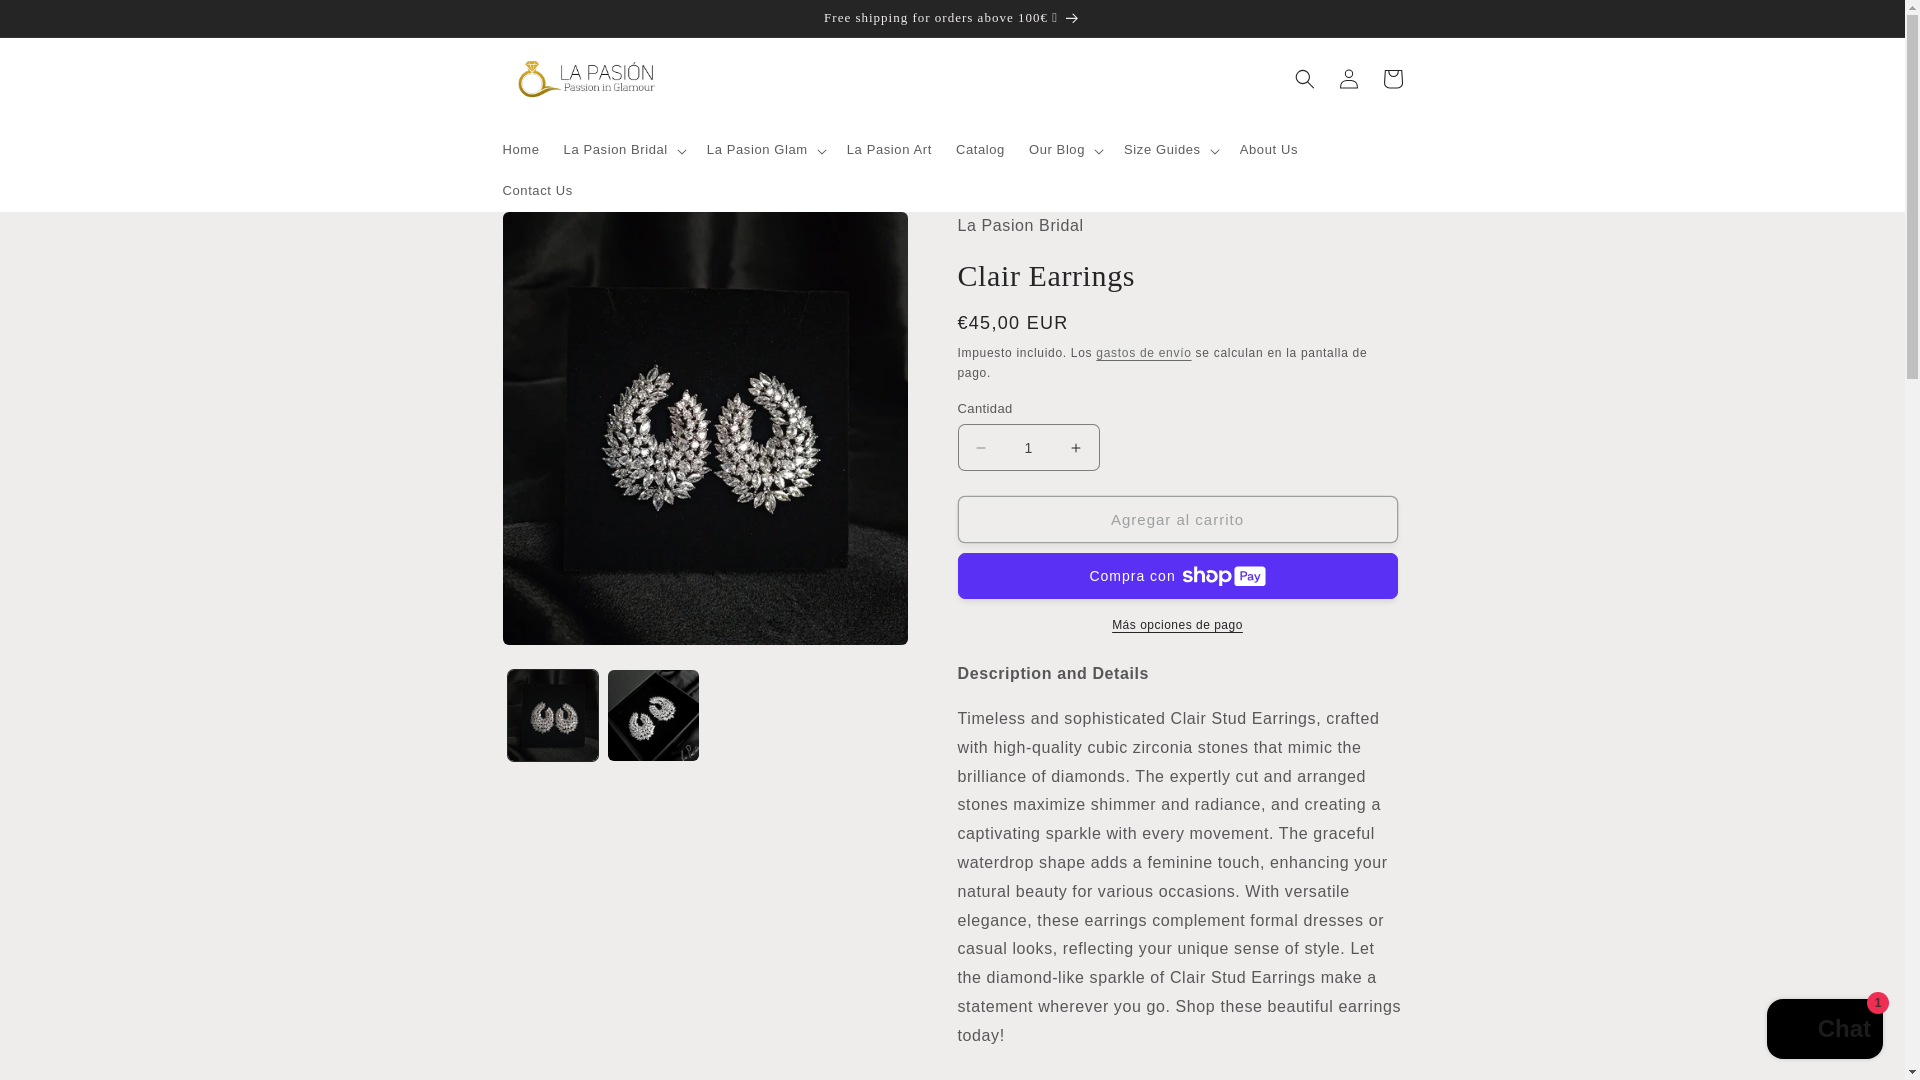  I want to click on 1, so click(1029, 447).